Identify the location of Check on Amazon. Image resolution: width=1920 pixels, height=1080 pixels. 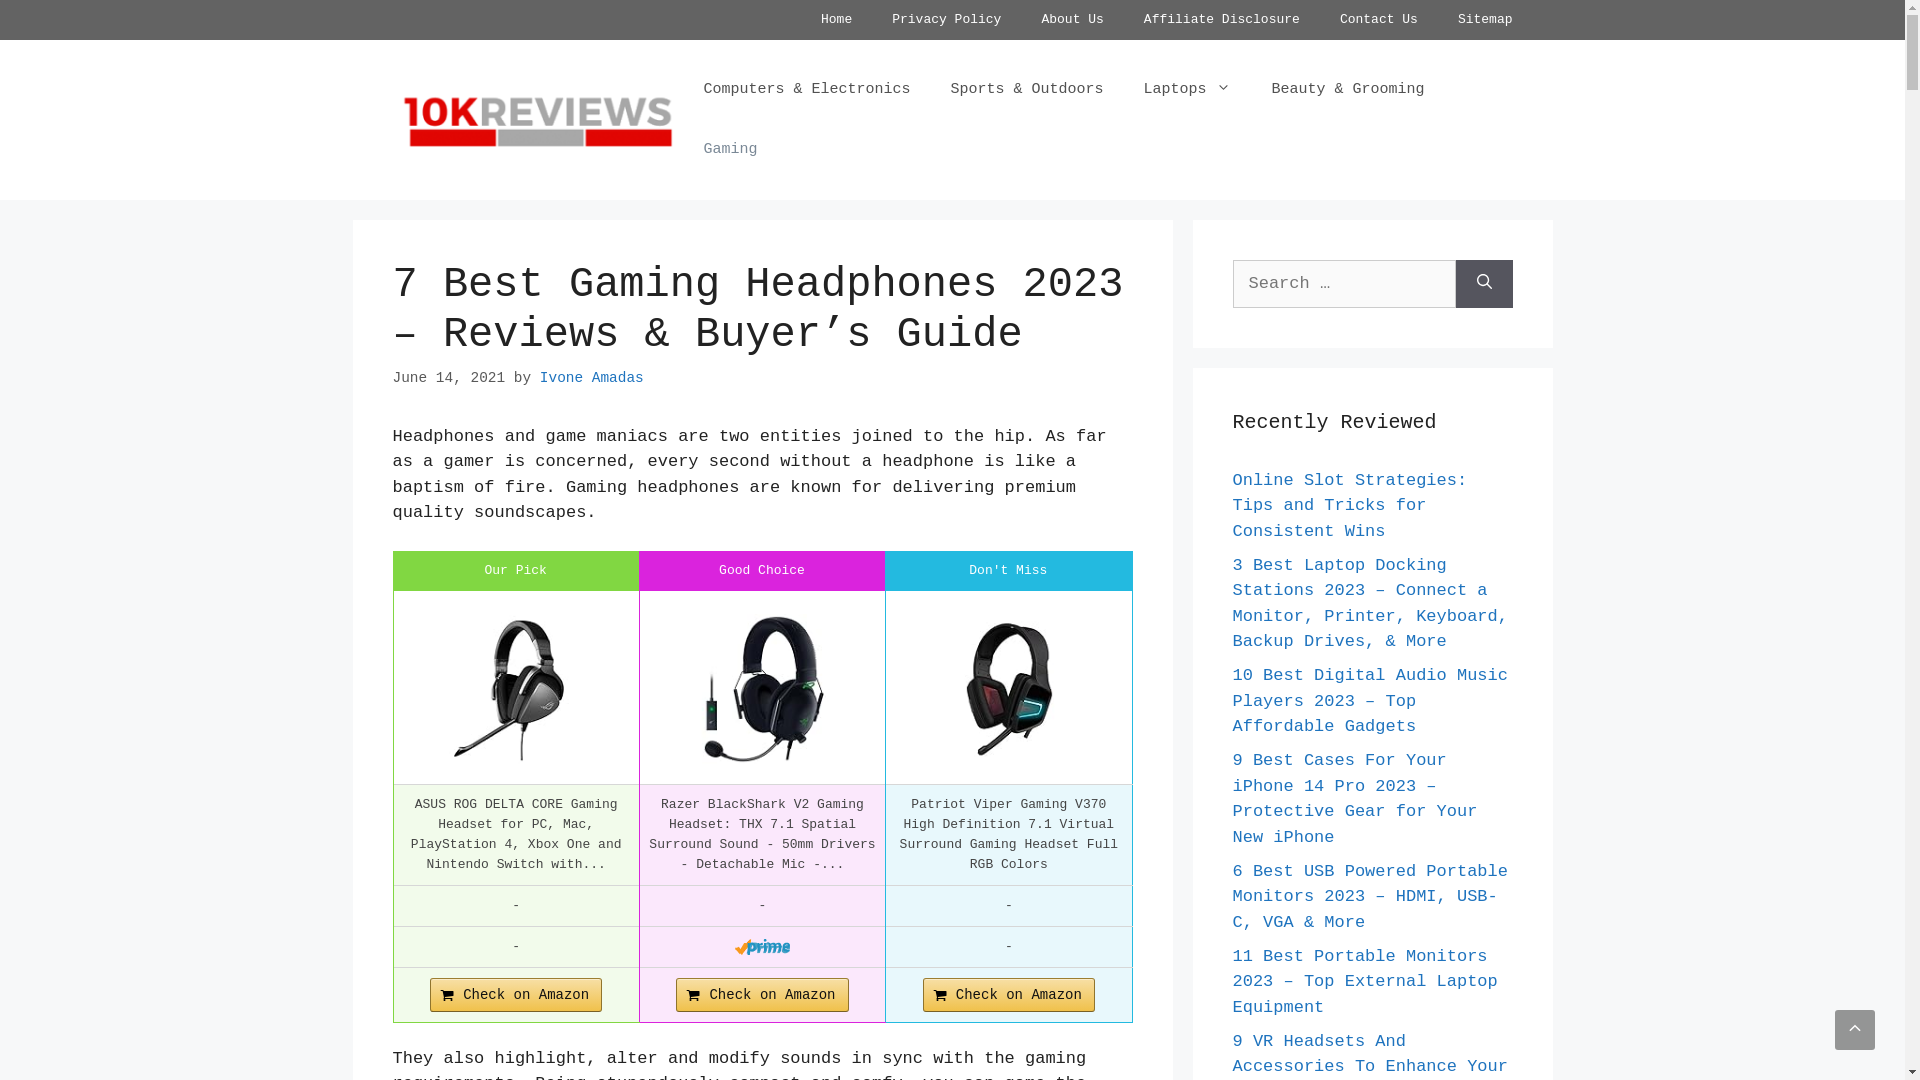
(516, 995).